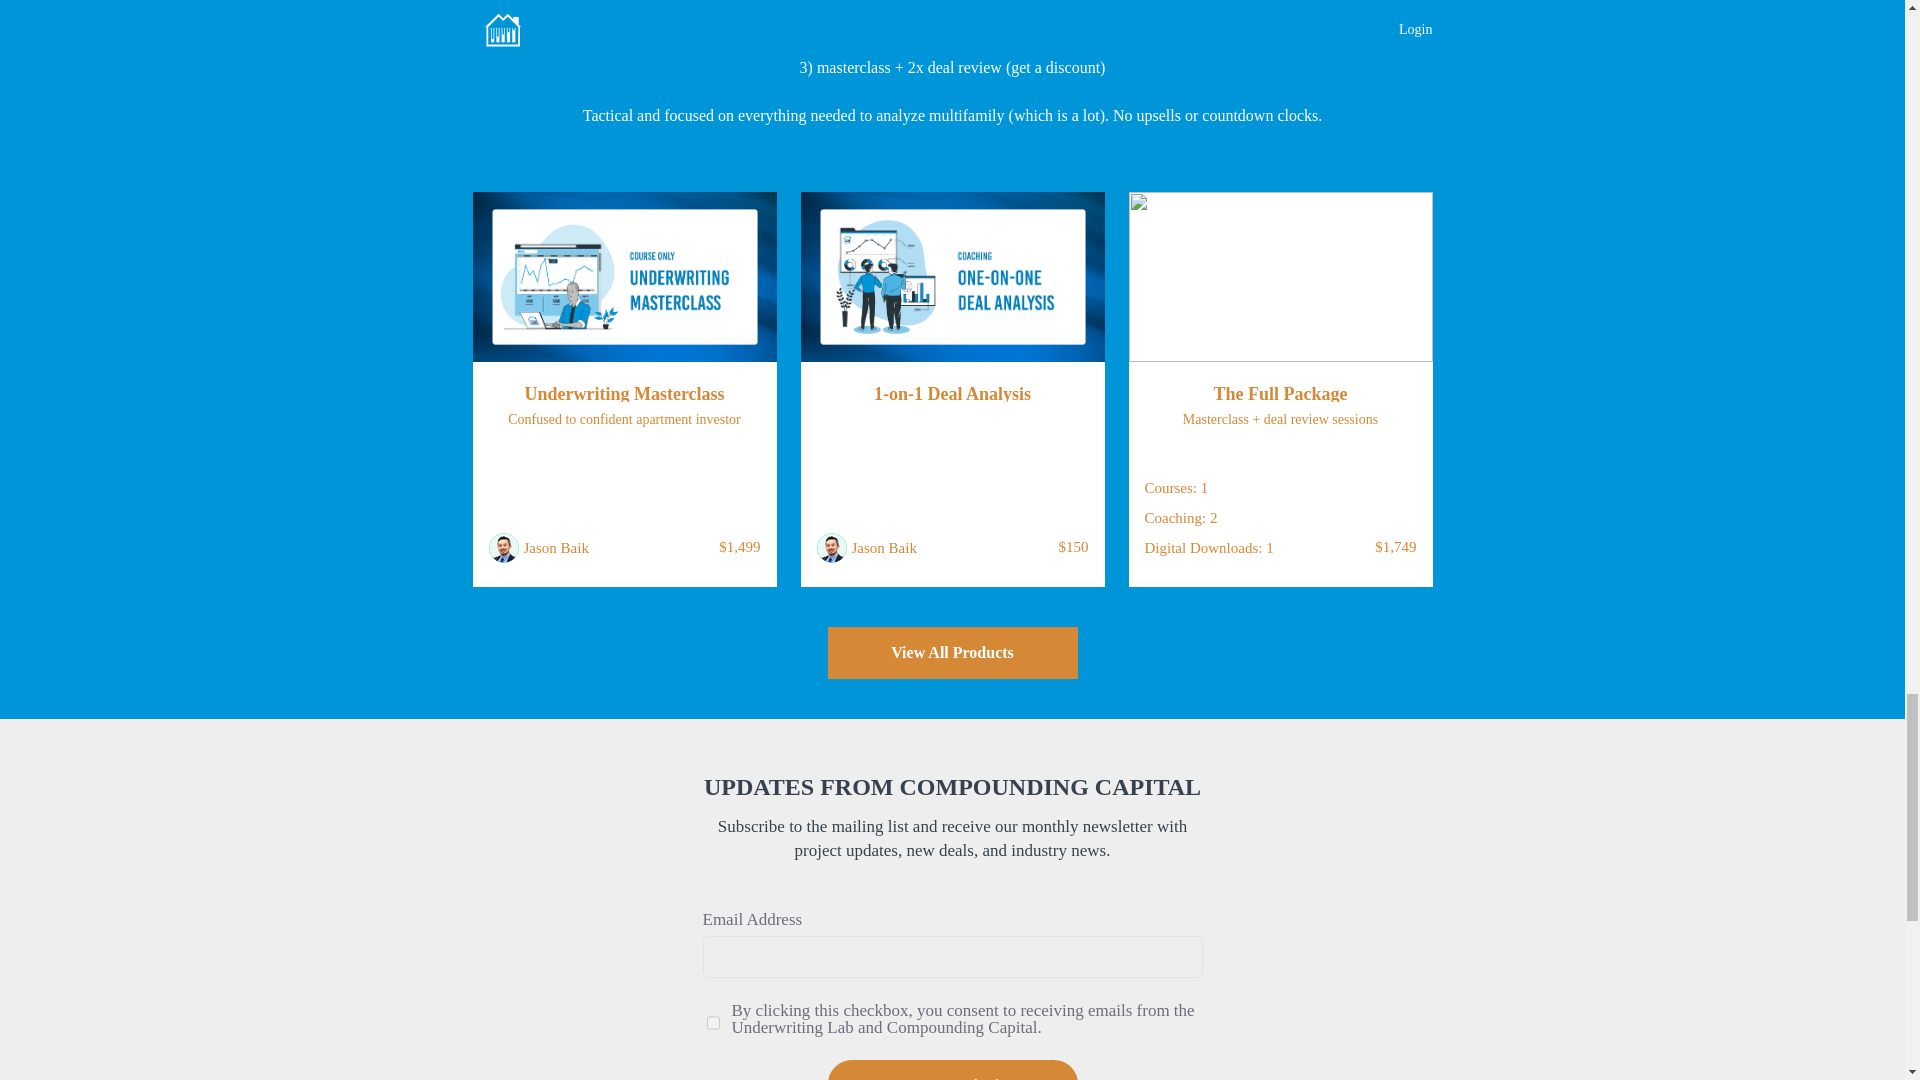 The width and height of the screenshot is (1920, 1080). Describe the element at coordinates (952, 393) in the screenshot. I see `1-on-1 Deal Analysis` at that location.